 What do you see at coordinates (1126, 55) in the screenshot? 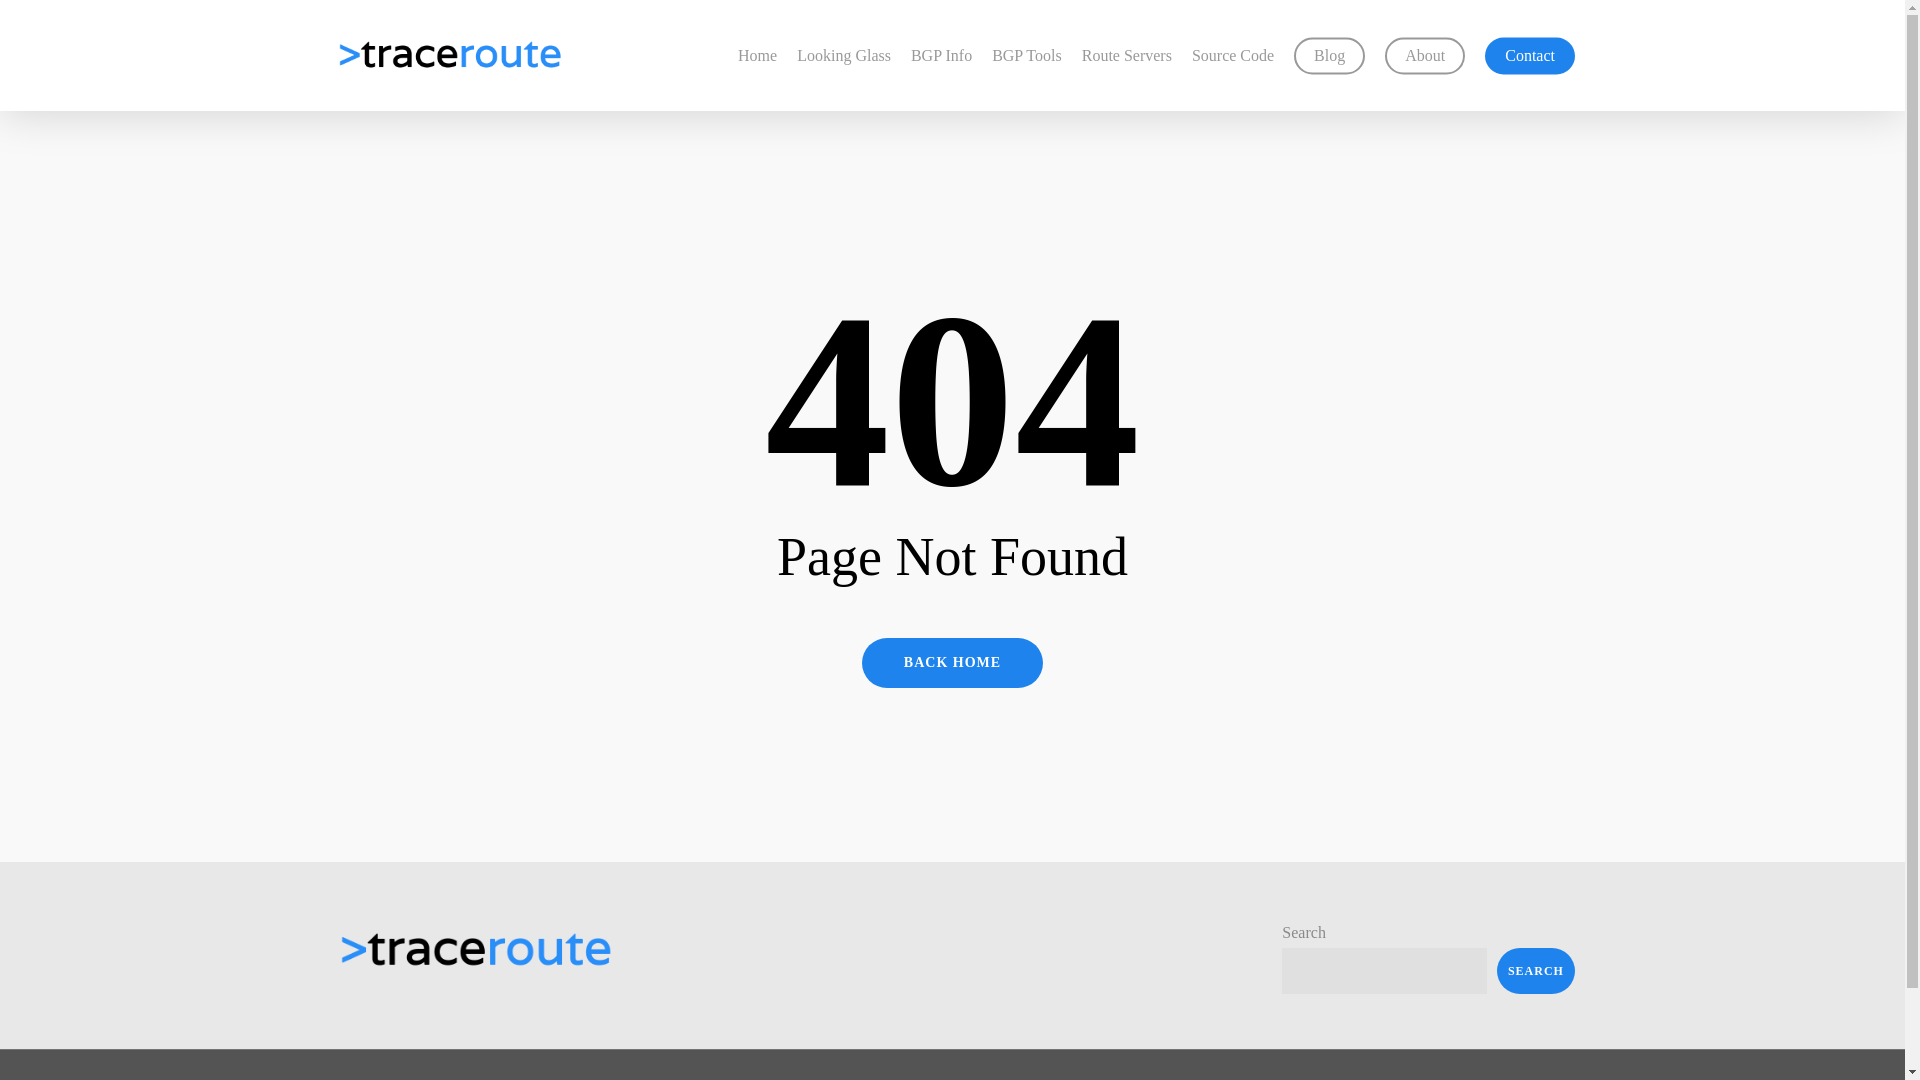
I see `Route Servers` at bounding box center [1126, 55].